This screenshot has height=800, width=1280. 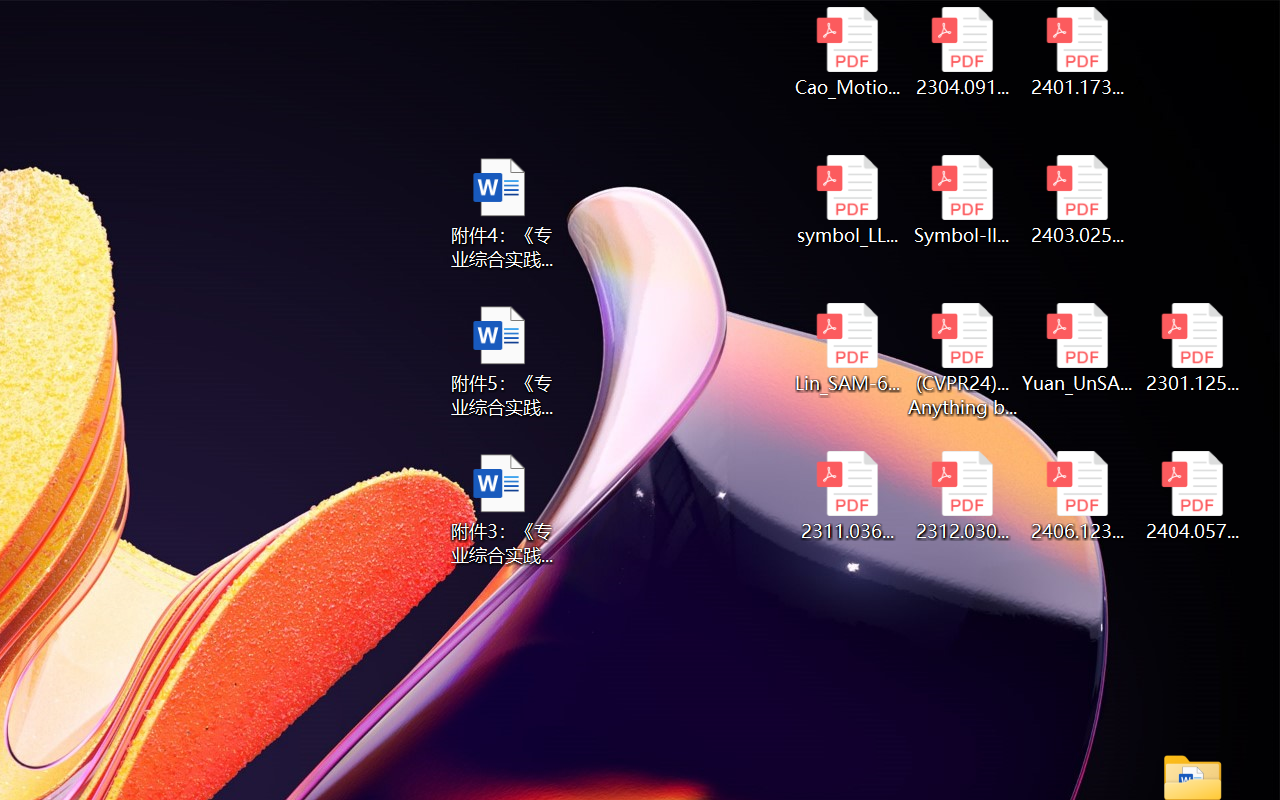 I want to click on 2403.02502v1.pdf, so click(x=1078, y=200).